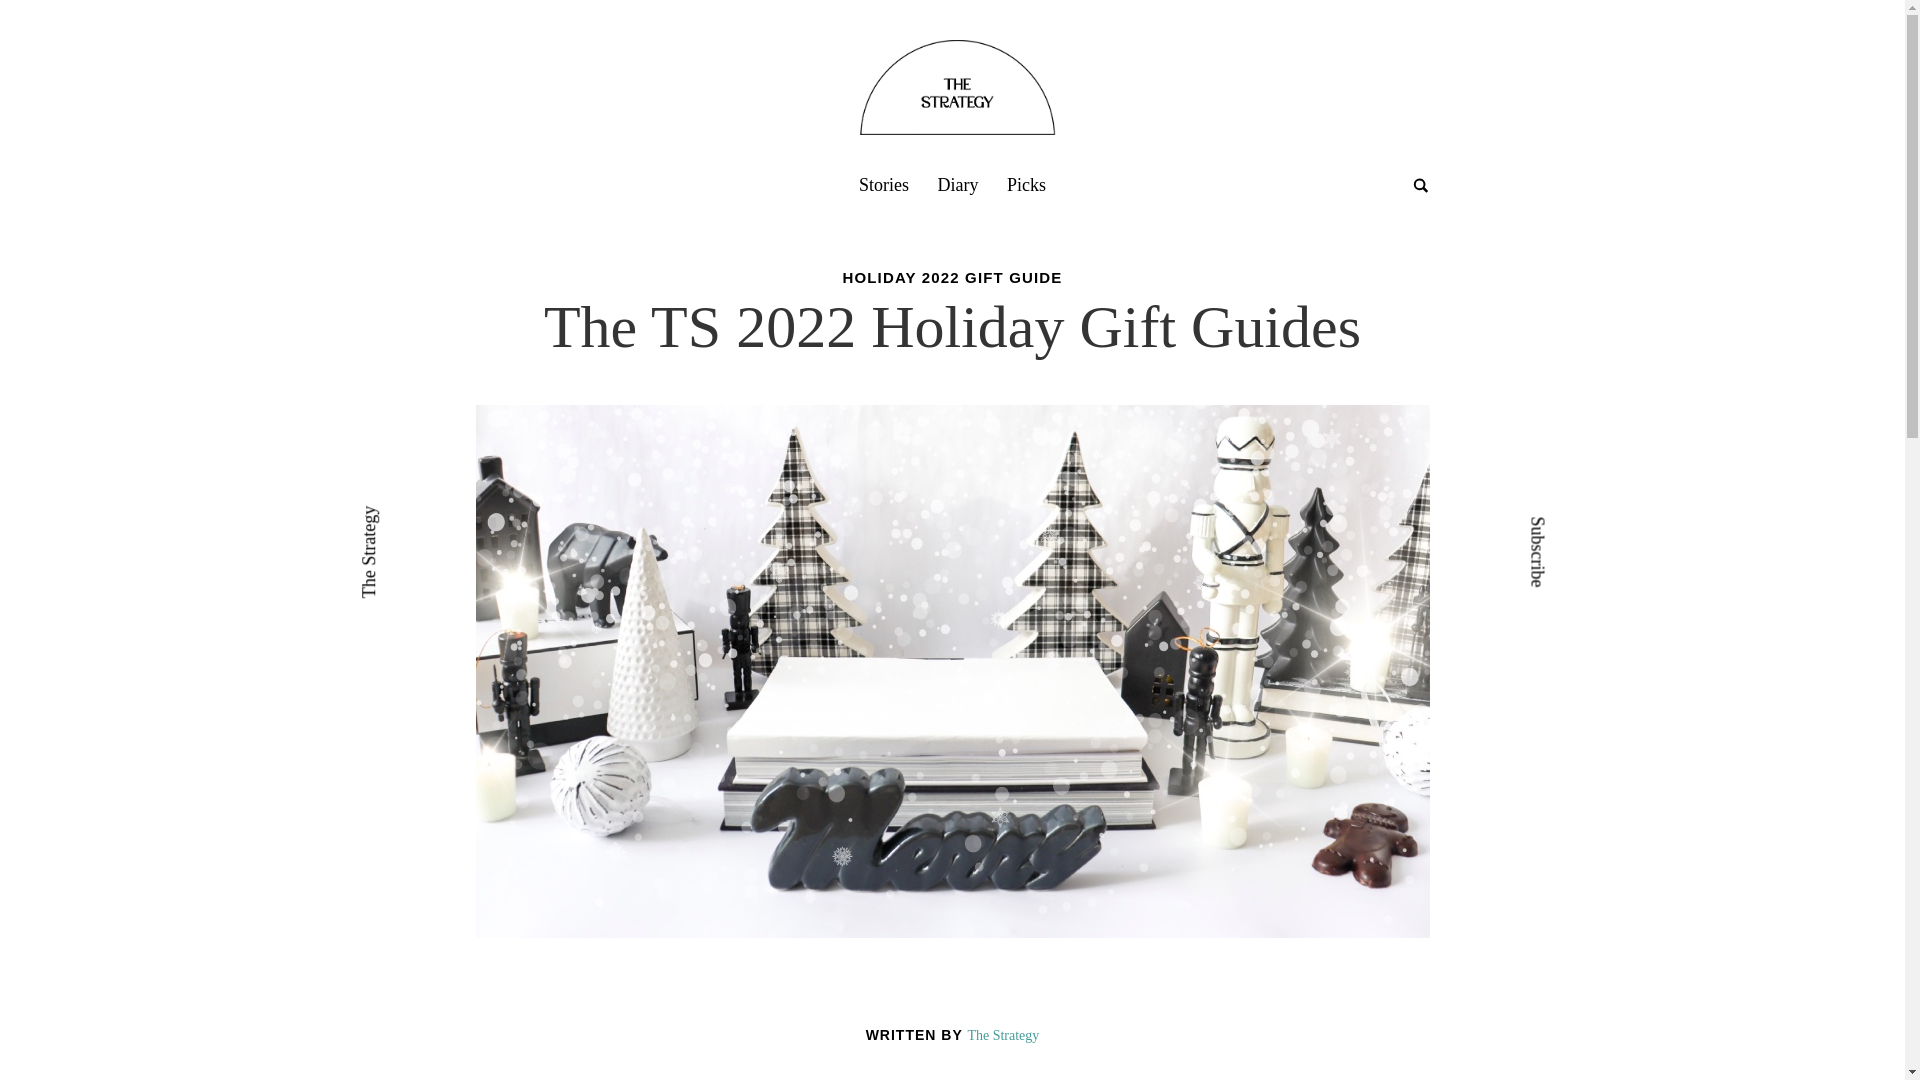  I want to click on The Strategy, so click(1002, 1036).